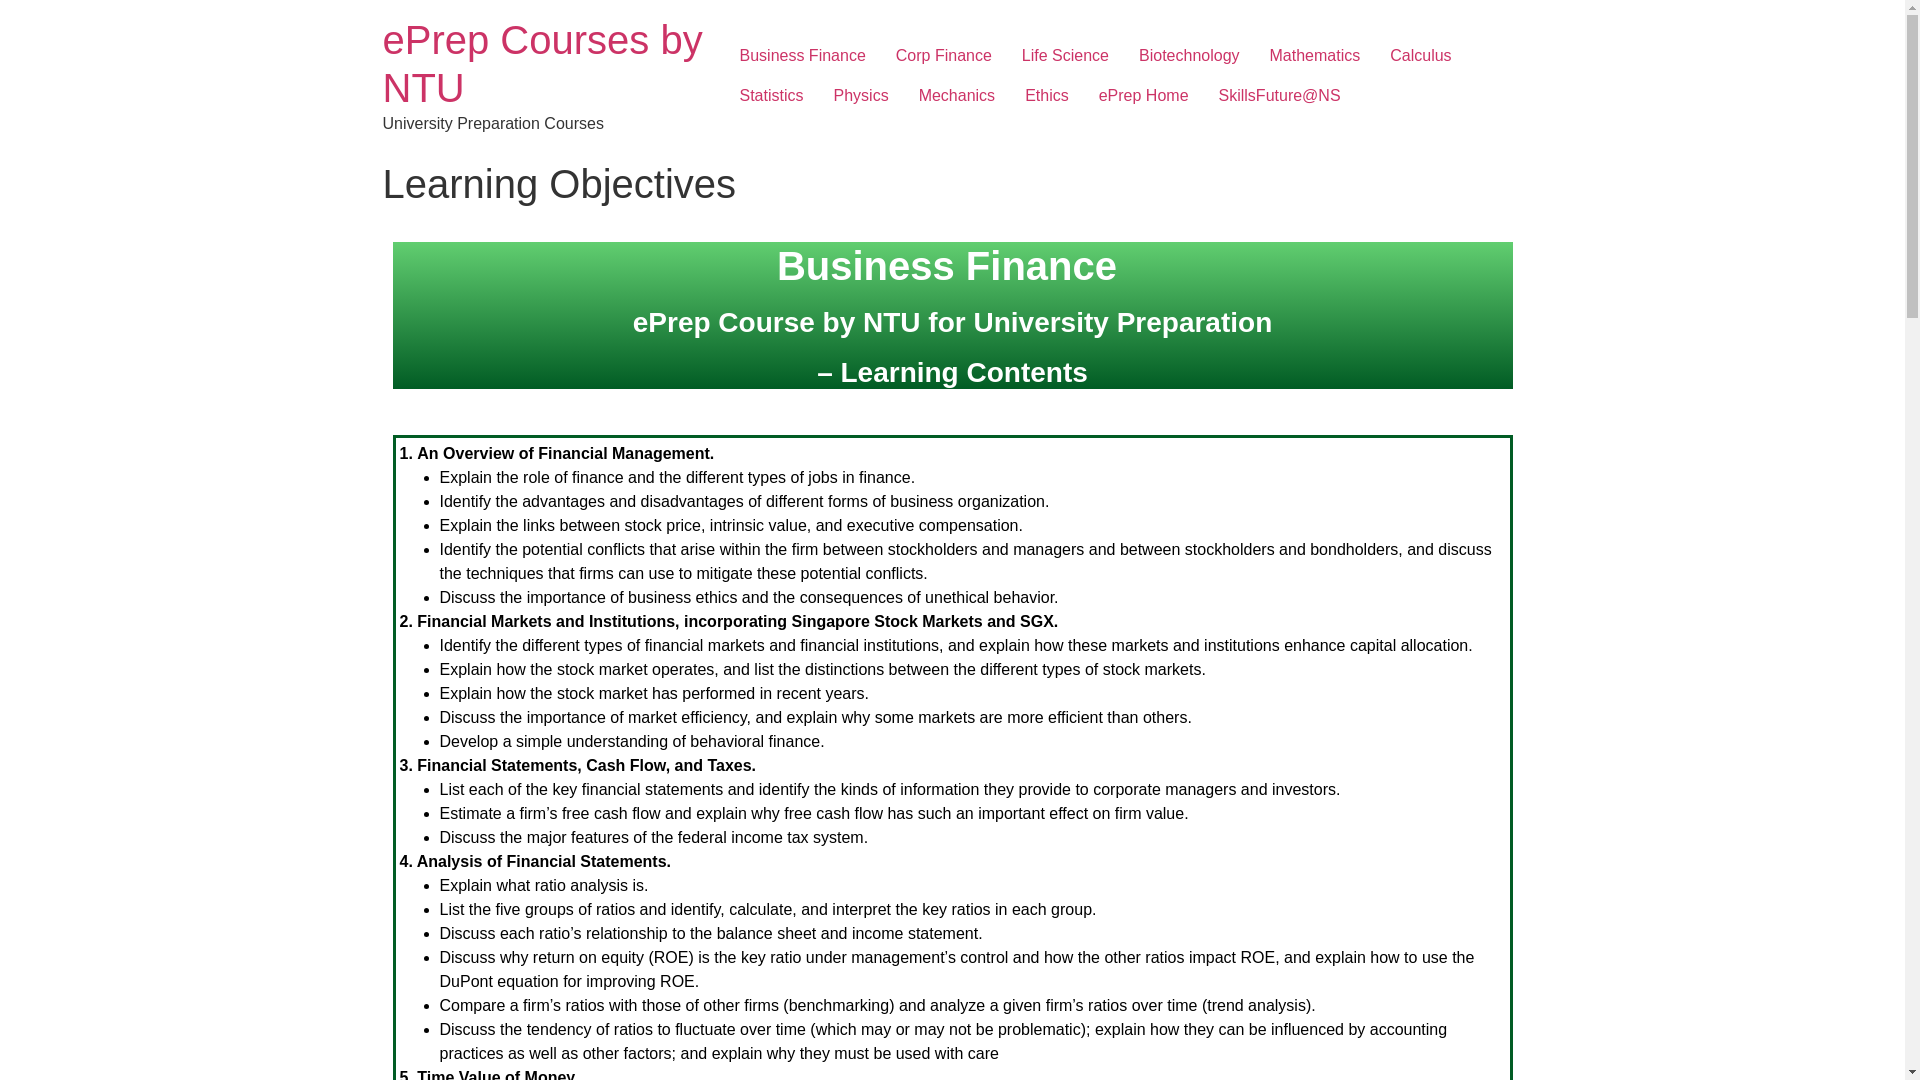 The height and width of the screenshot is (1080, 1920). I want to click on Physics, so click(862, 95).